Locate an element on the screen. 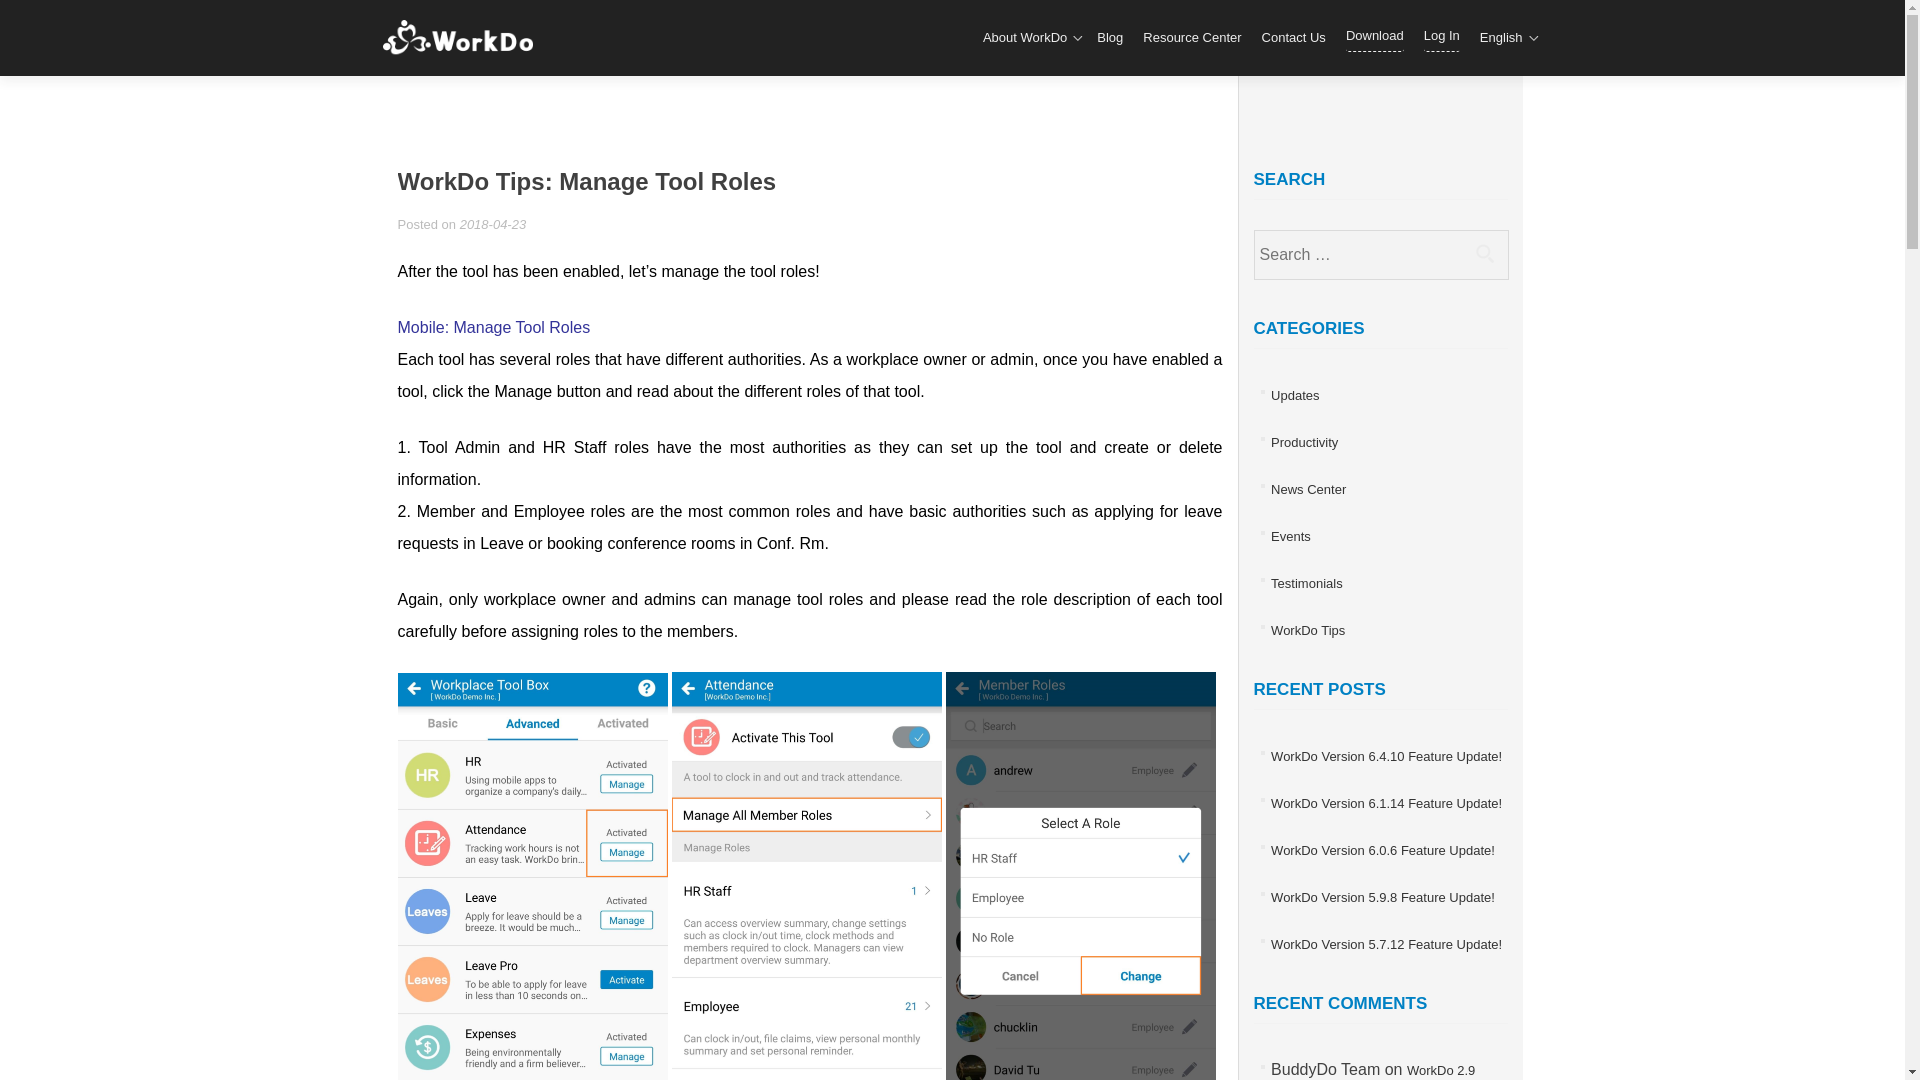 The height and width of the screenshot is (1080, 1920). Search is located at coordinates (1484, 253).